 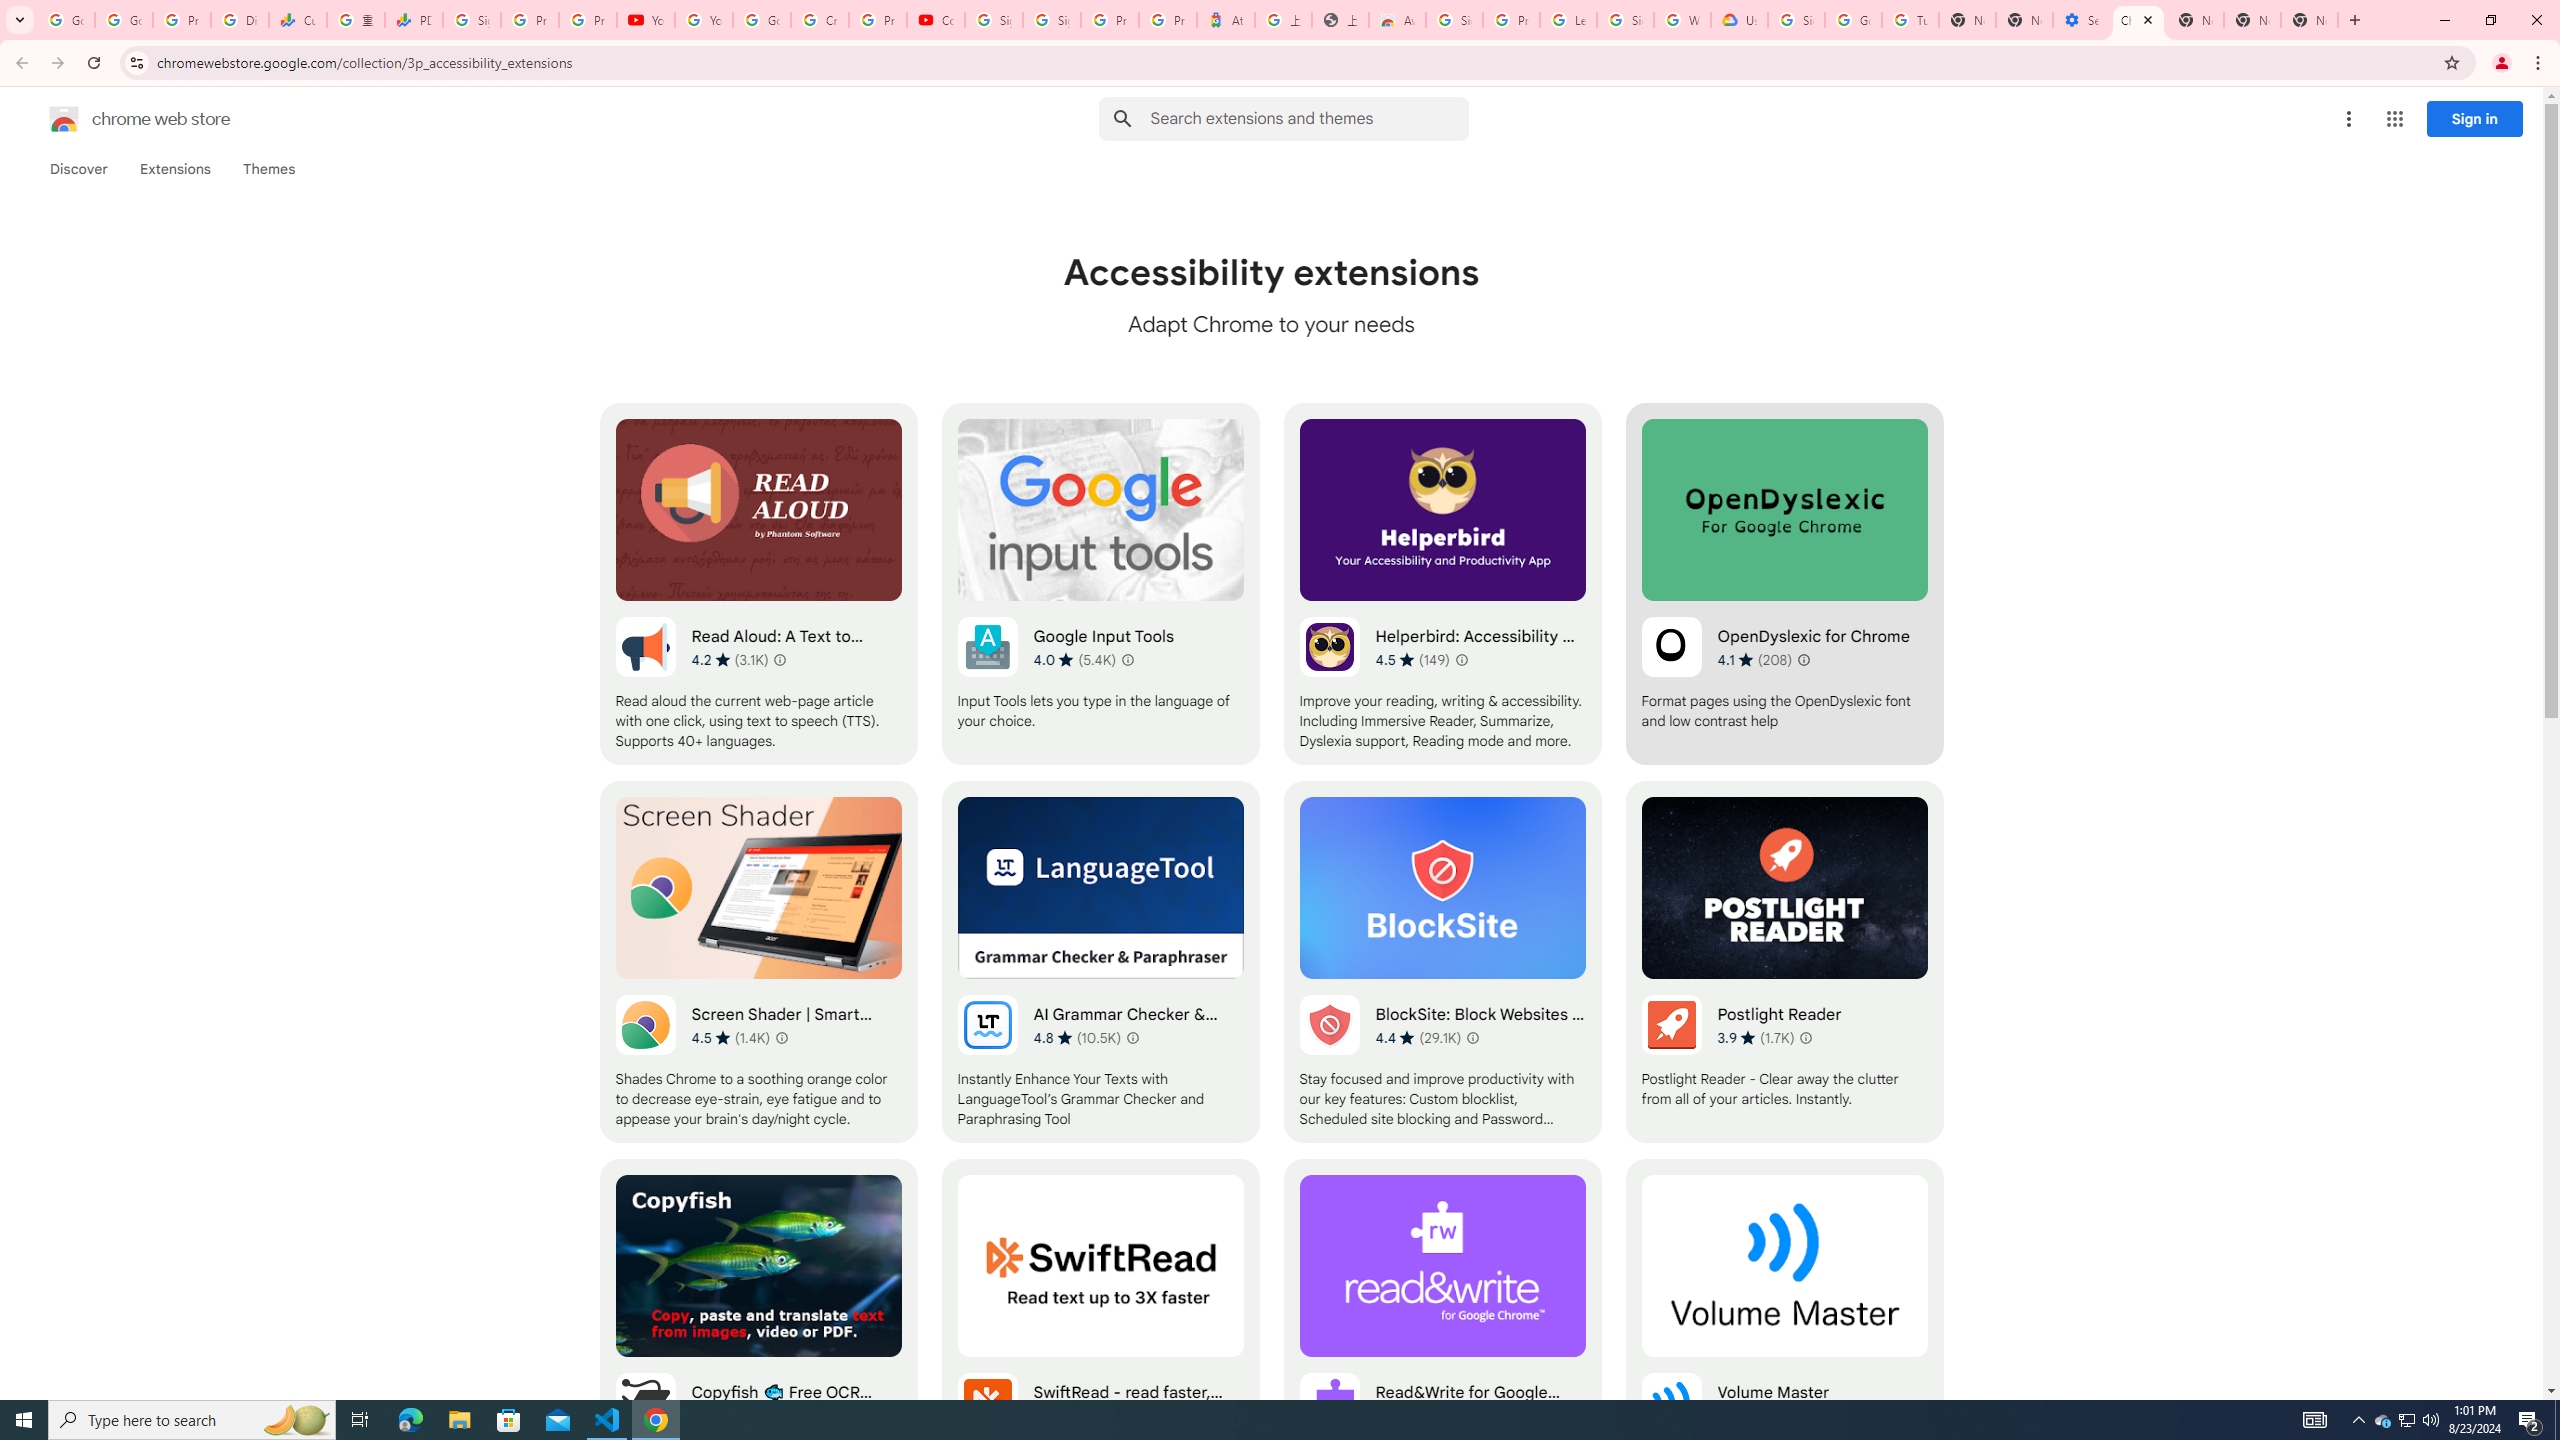 I want to click on Create your Google Account, so click(x=818, y=20).